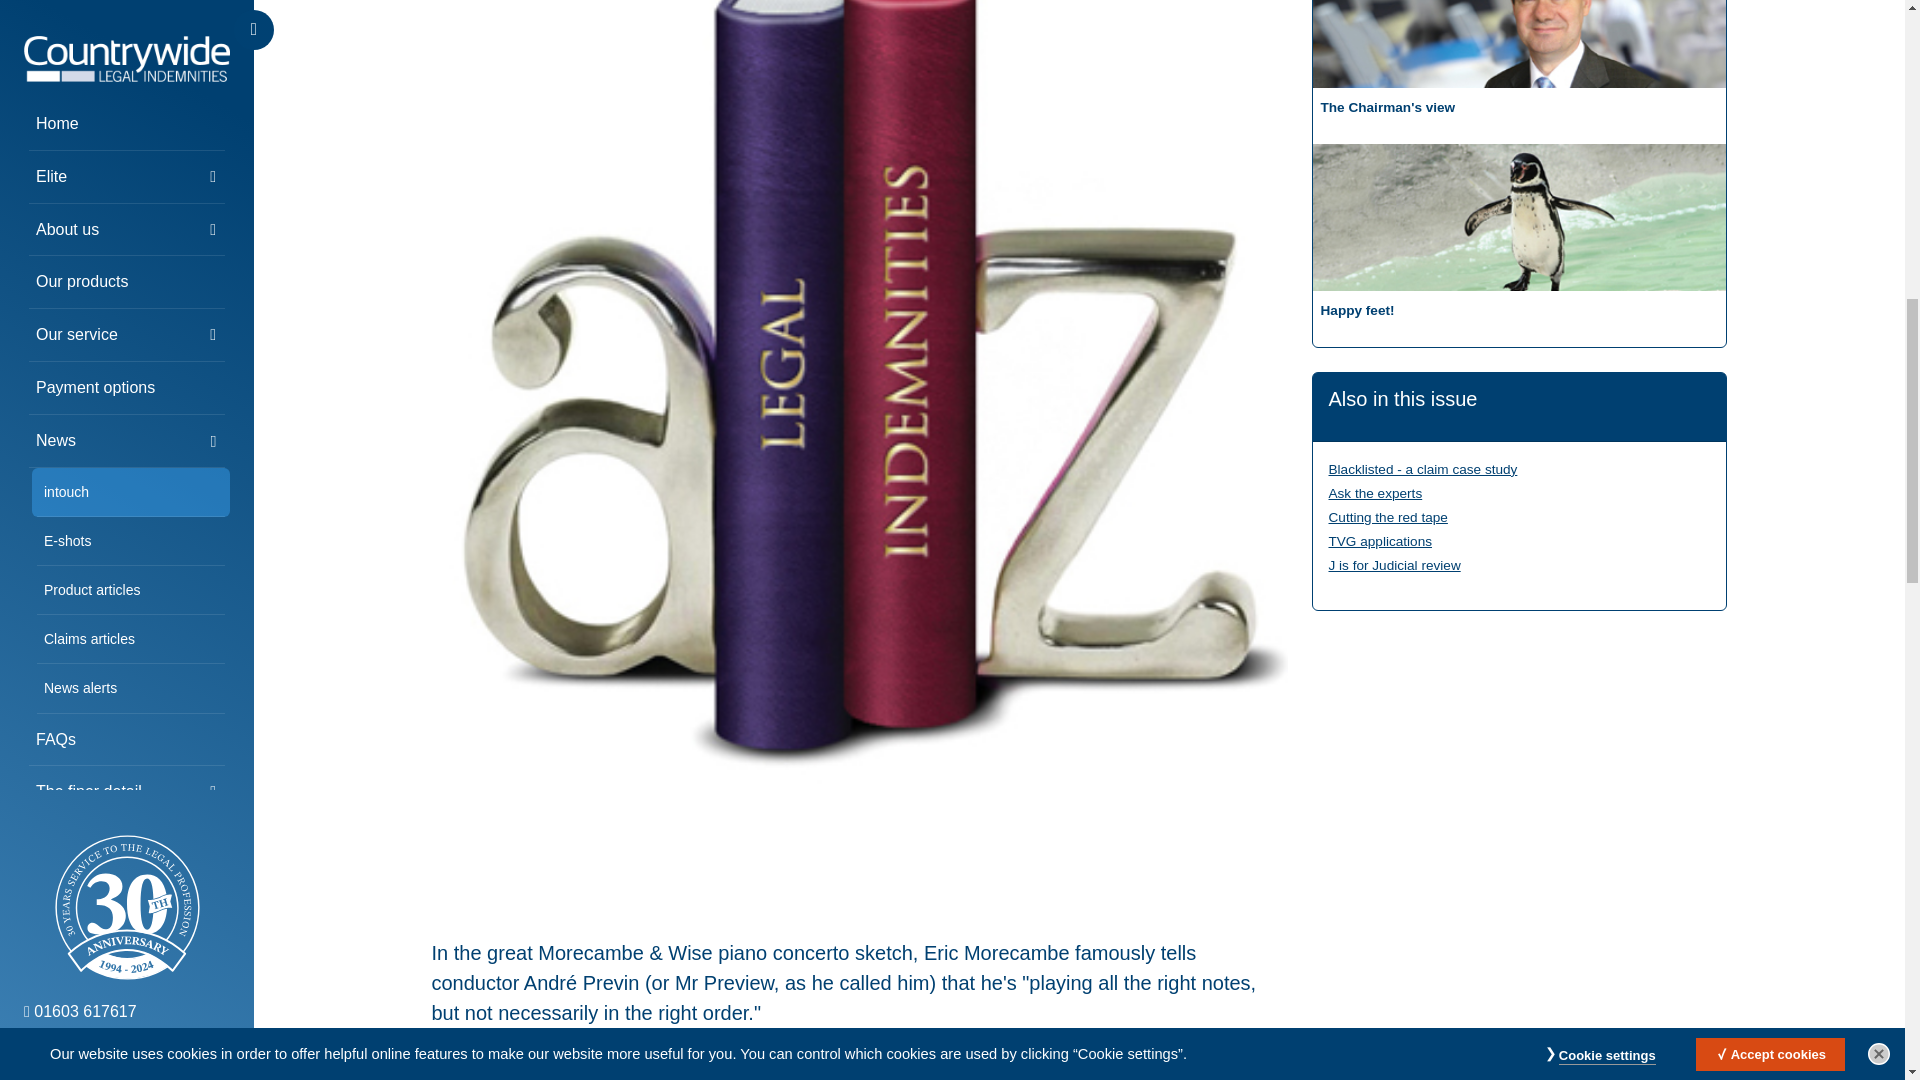 The image size is (1920, 1080). Describe the element at coordinates (1380, 540) in the screenshot. I see `Intouch Winter 2014: View article TVG applications` at that location.